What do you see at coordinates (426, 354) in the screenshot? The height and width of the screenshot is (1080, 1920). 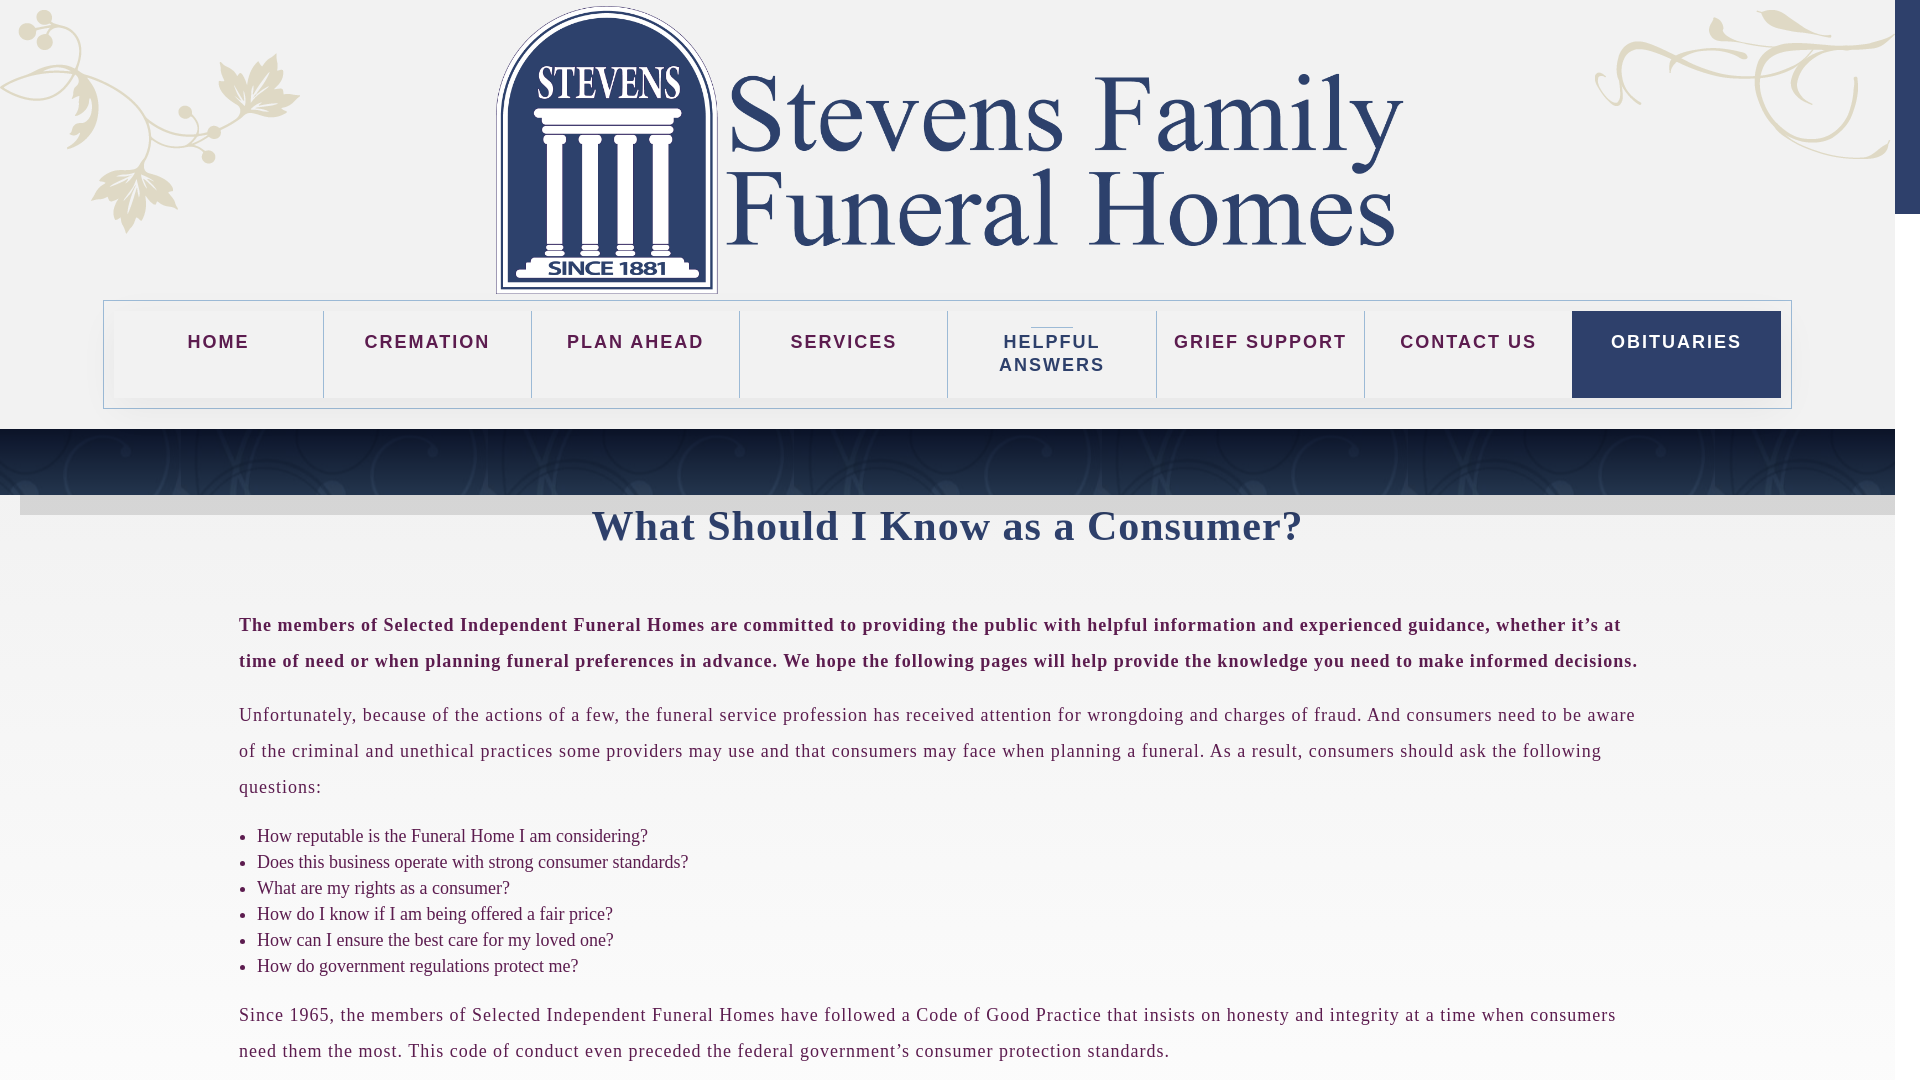 I see `CREMATION` at bounding box center [426, 354].